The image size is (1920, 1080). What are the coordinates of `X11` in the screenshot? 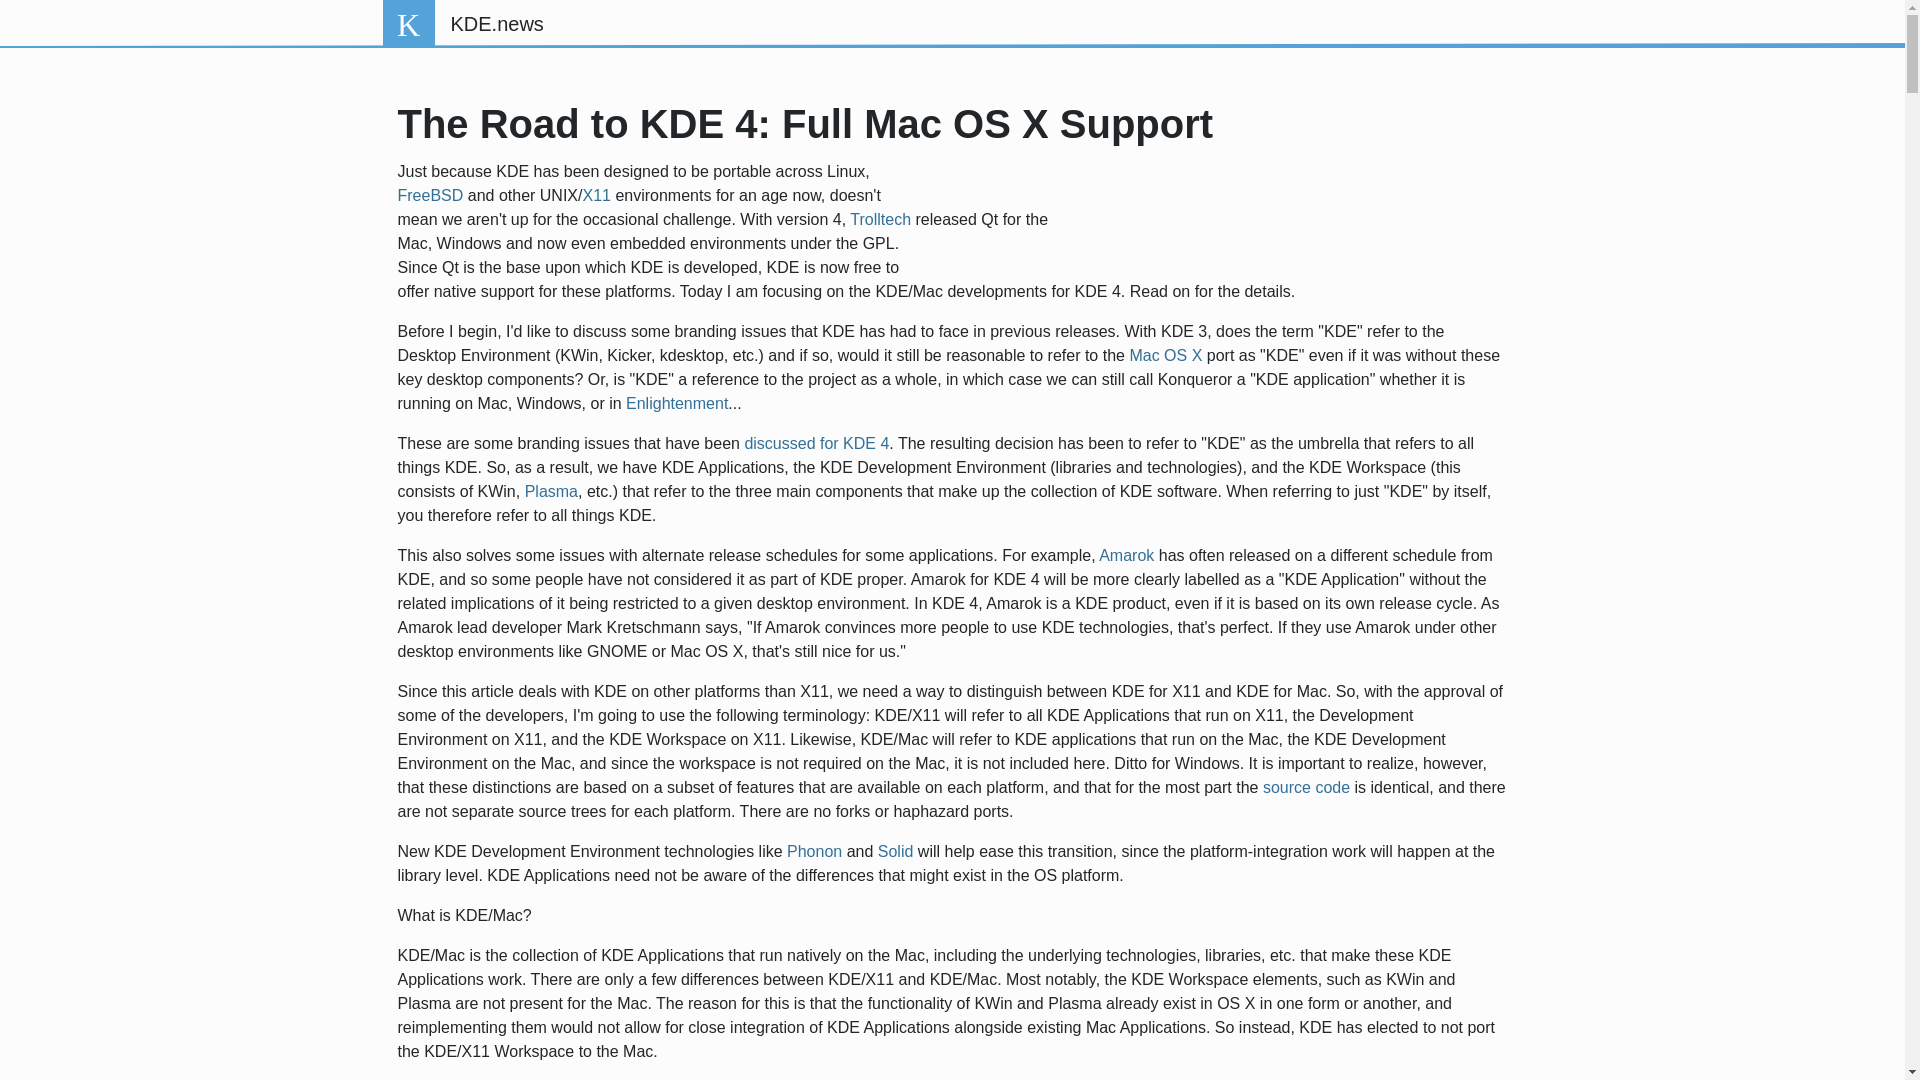 It's located at (596, 195).